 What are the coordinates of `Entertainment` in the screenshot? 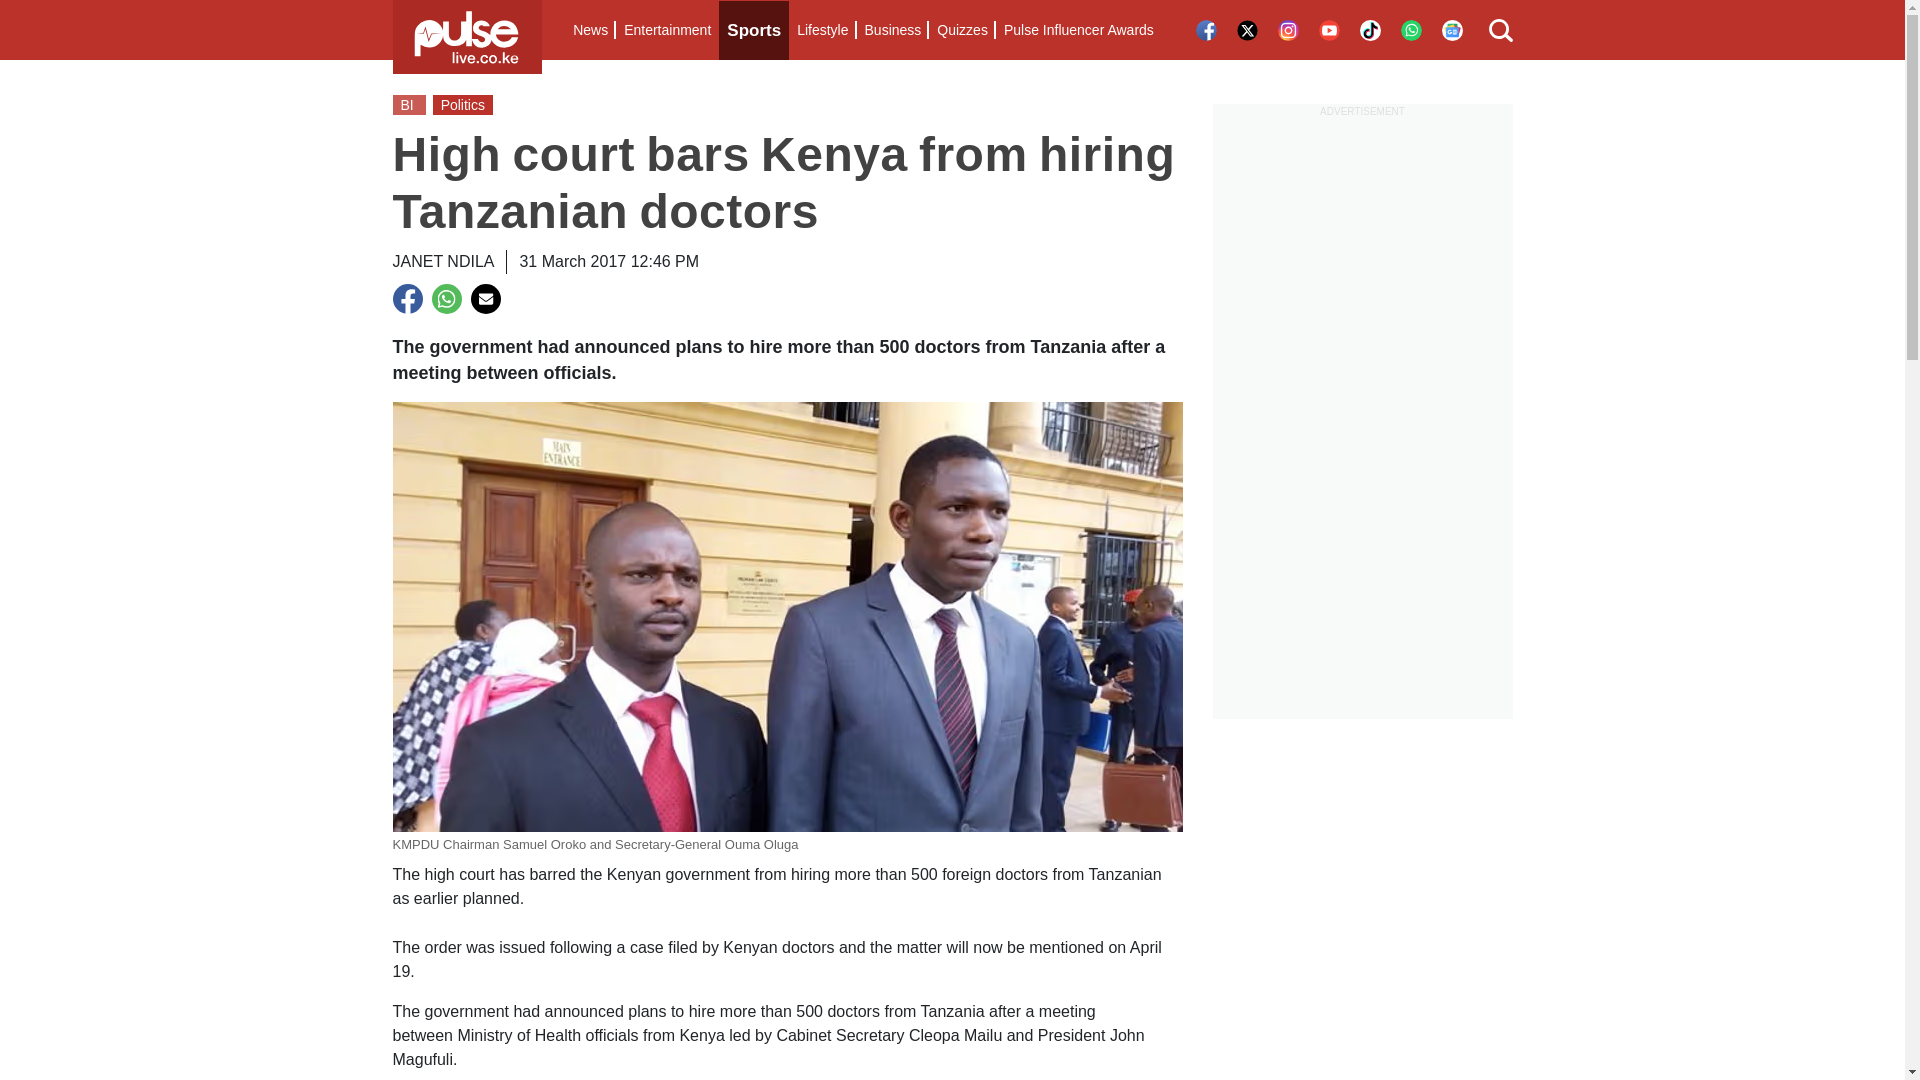 It's located at (667, 30).